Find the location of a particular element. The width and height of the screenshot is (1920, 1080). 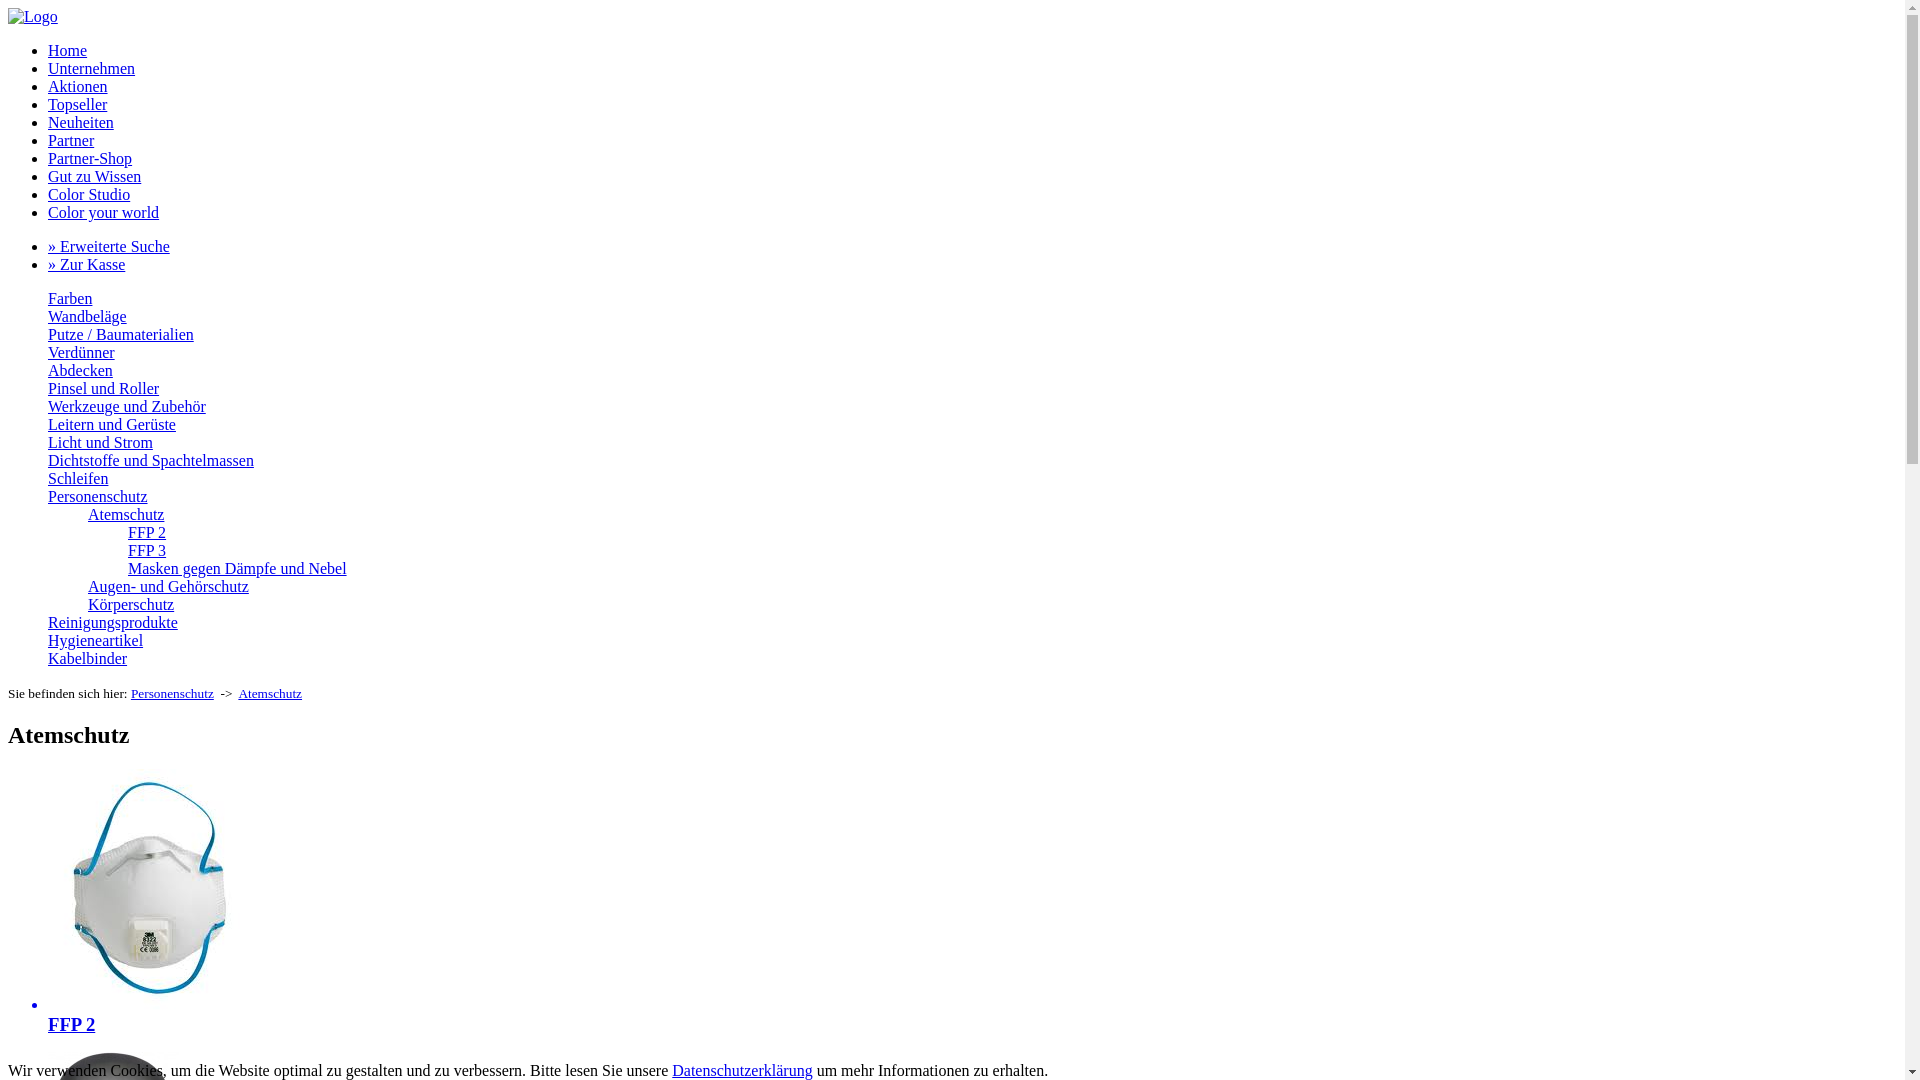

Dichtstoffe und Spachtelmassen is located at coordinates (151, 460).